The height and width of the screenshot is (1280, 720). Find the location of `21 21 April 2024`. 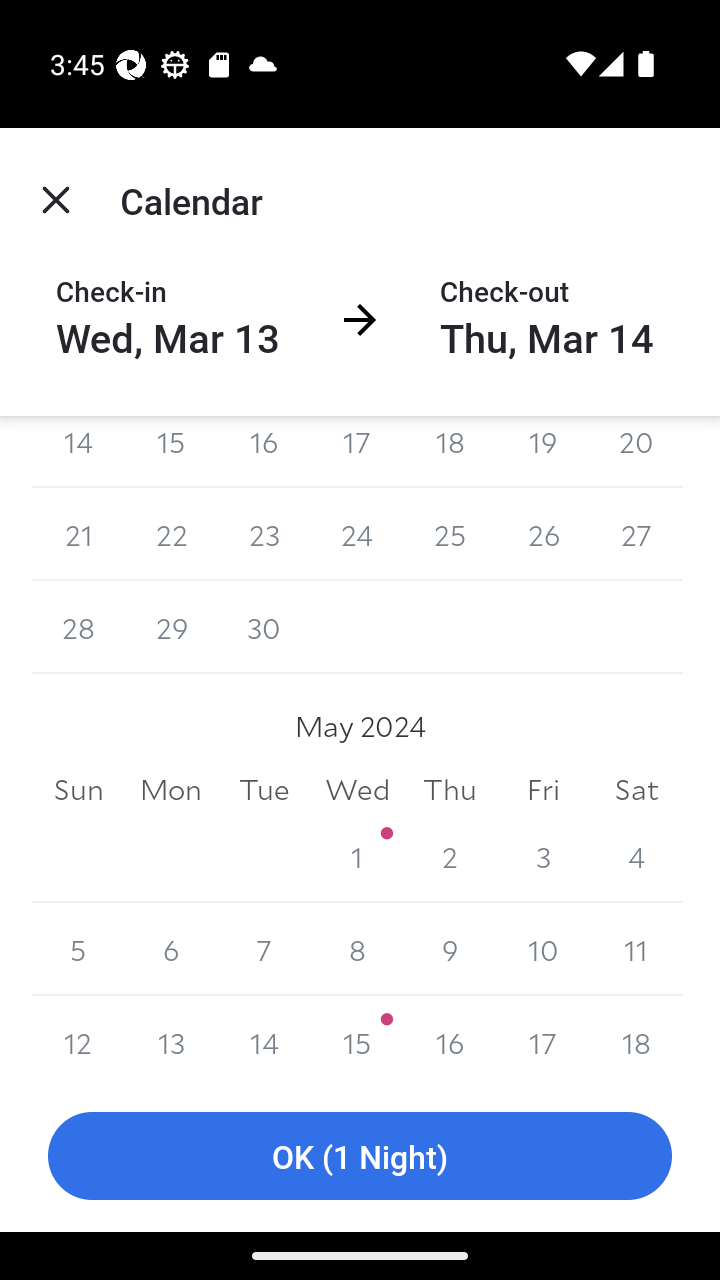

21 21 April 2024 is located at coordinates (78, 534).